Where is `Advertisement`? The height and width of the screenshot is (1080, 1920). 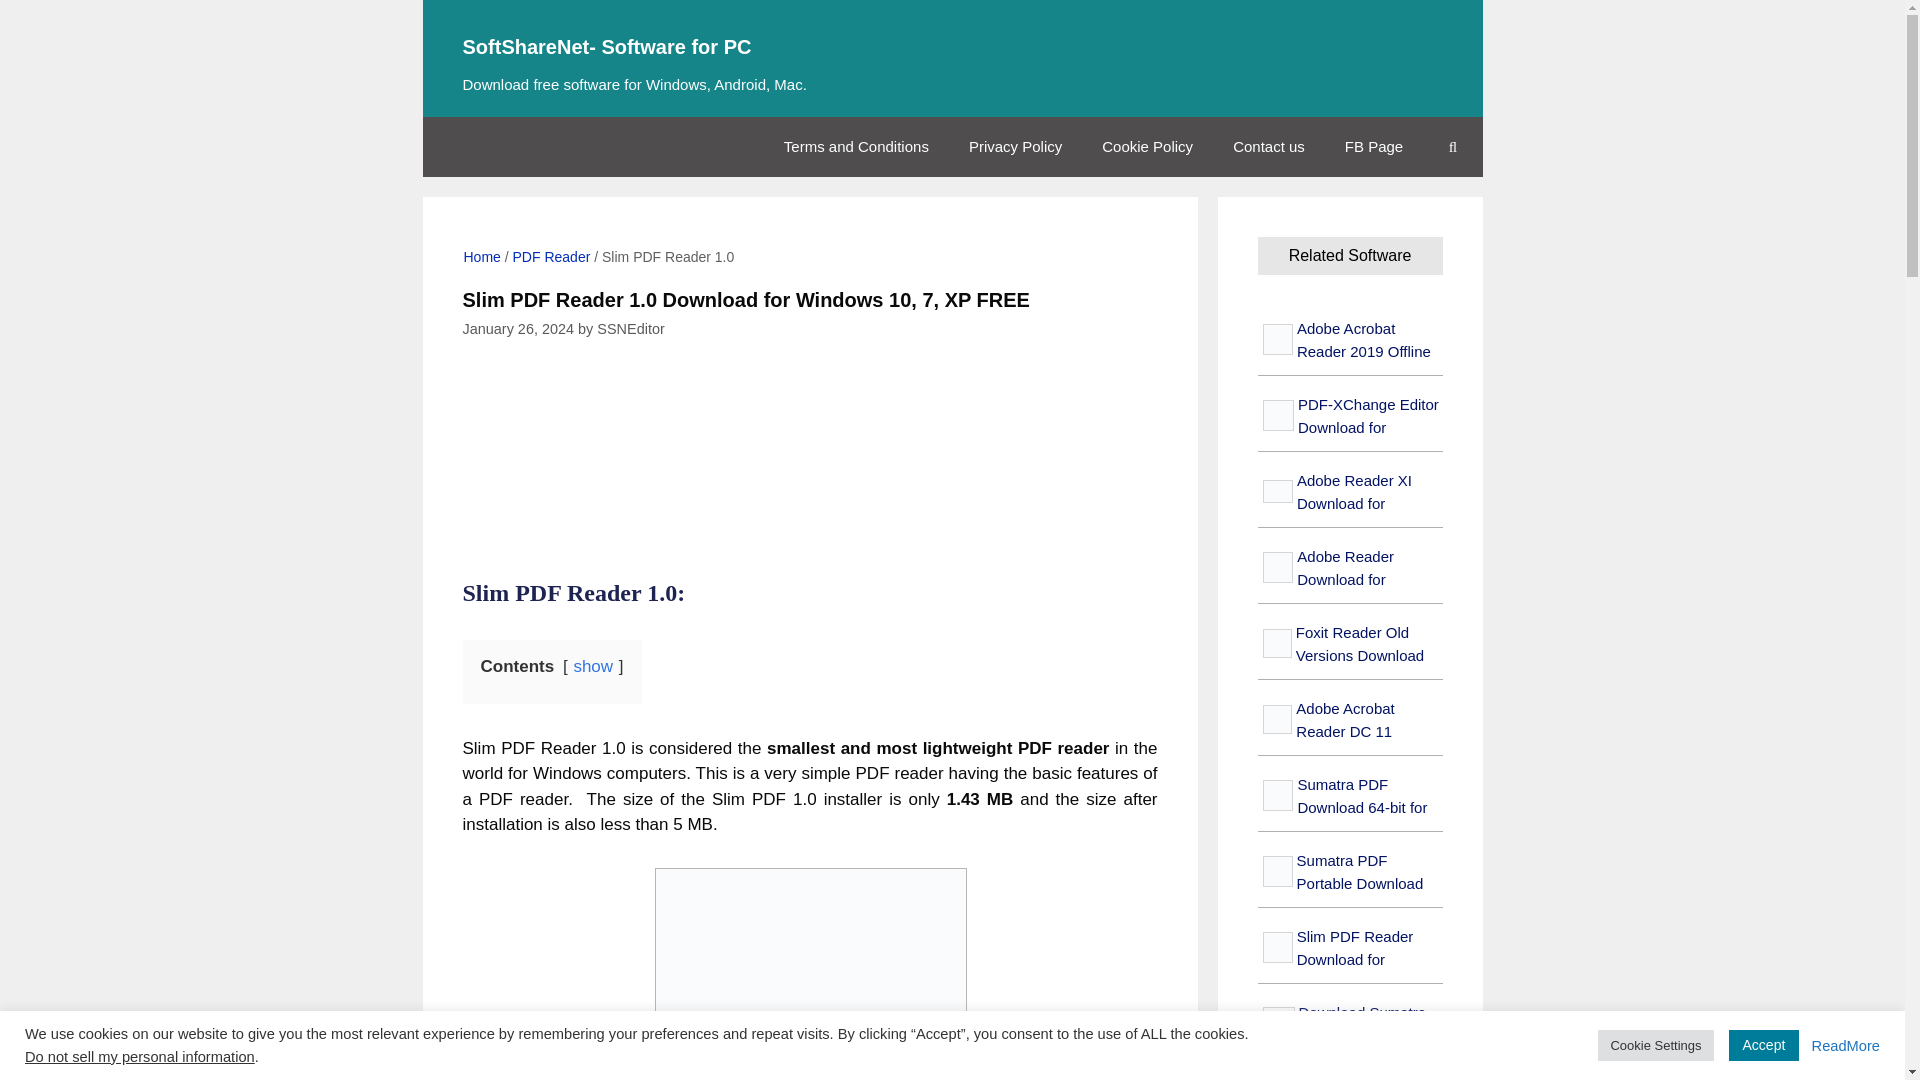
Advertisement is located at coordinates (834, 466).